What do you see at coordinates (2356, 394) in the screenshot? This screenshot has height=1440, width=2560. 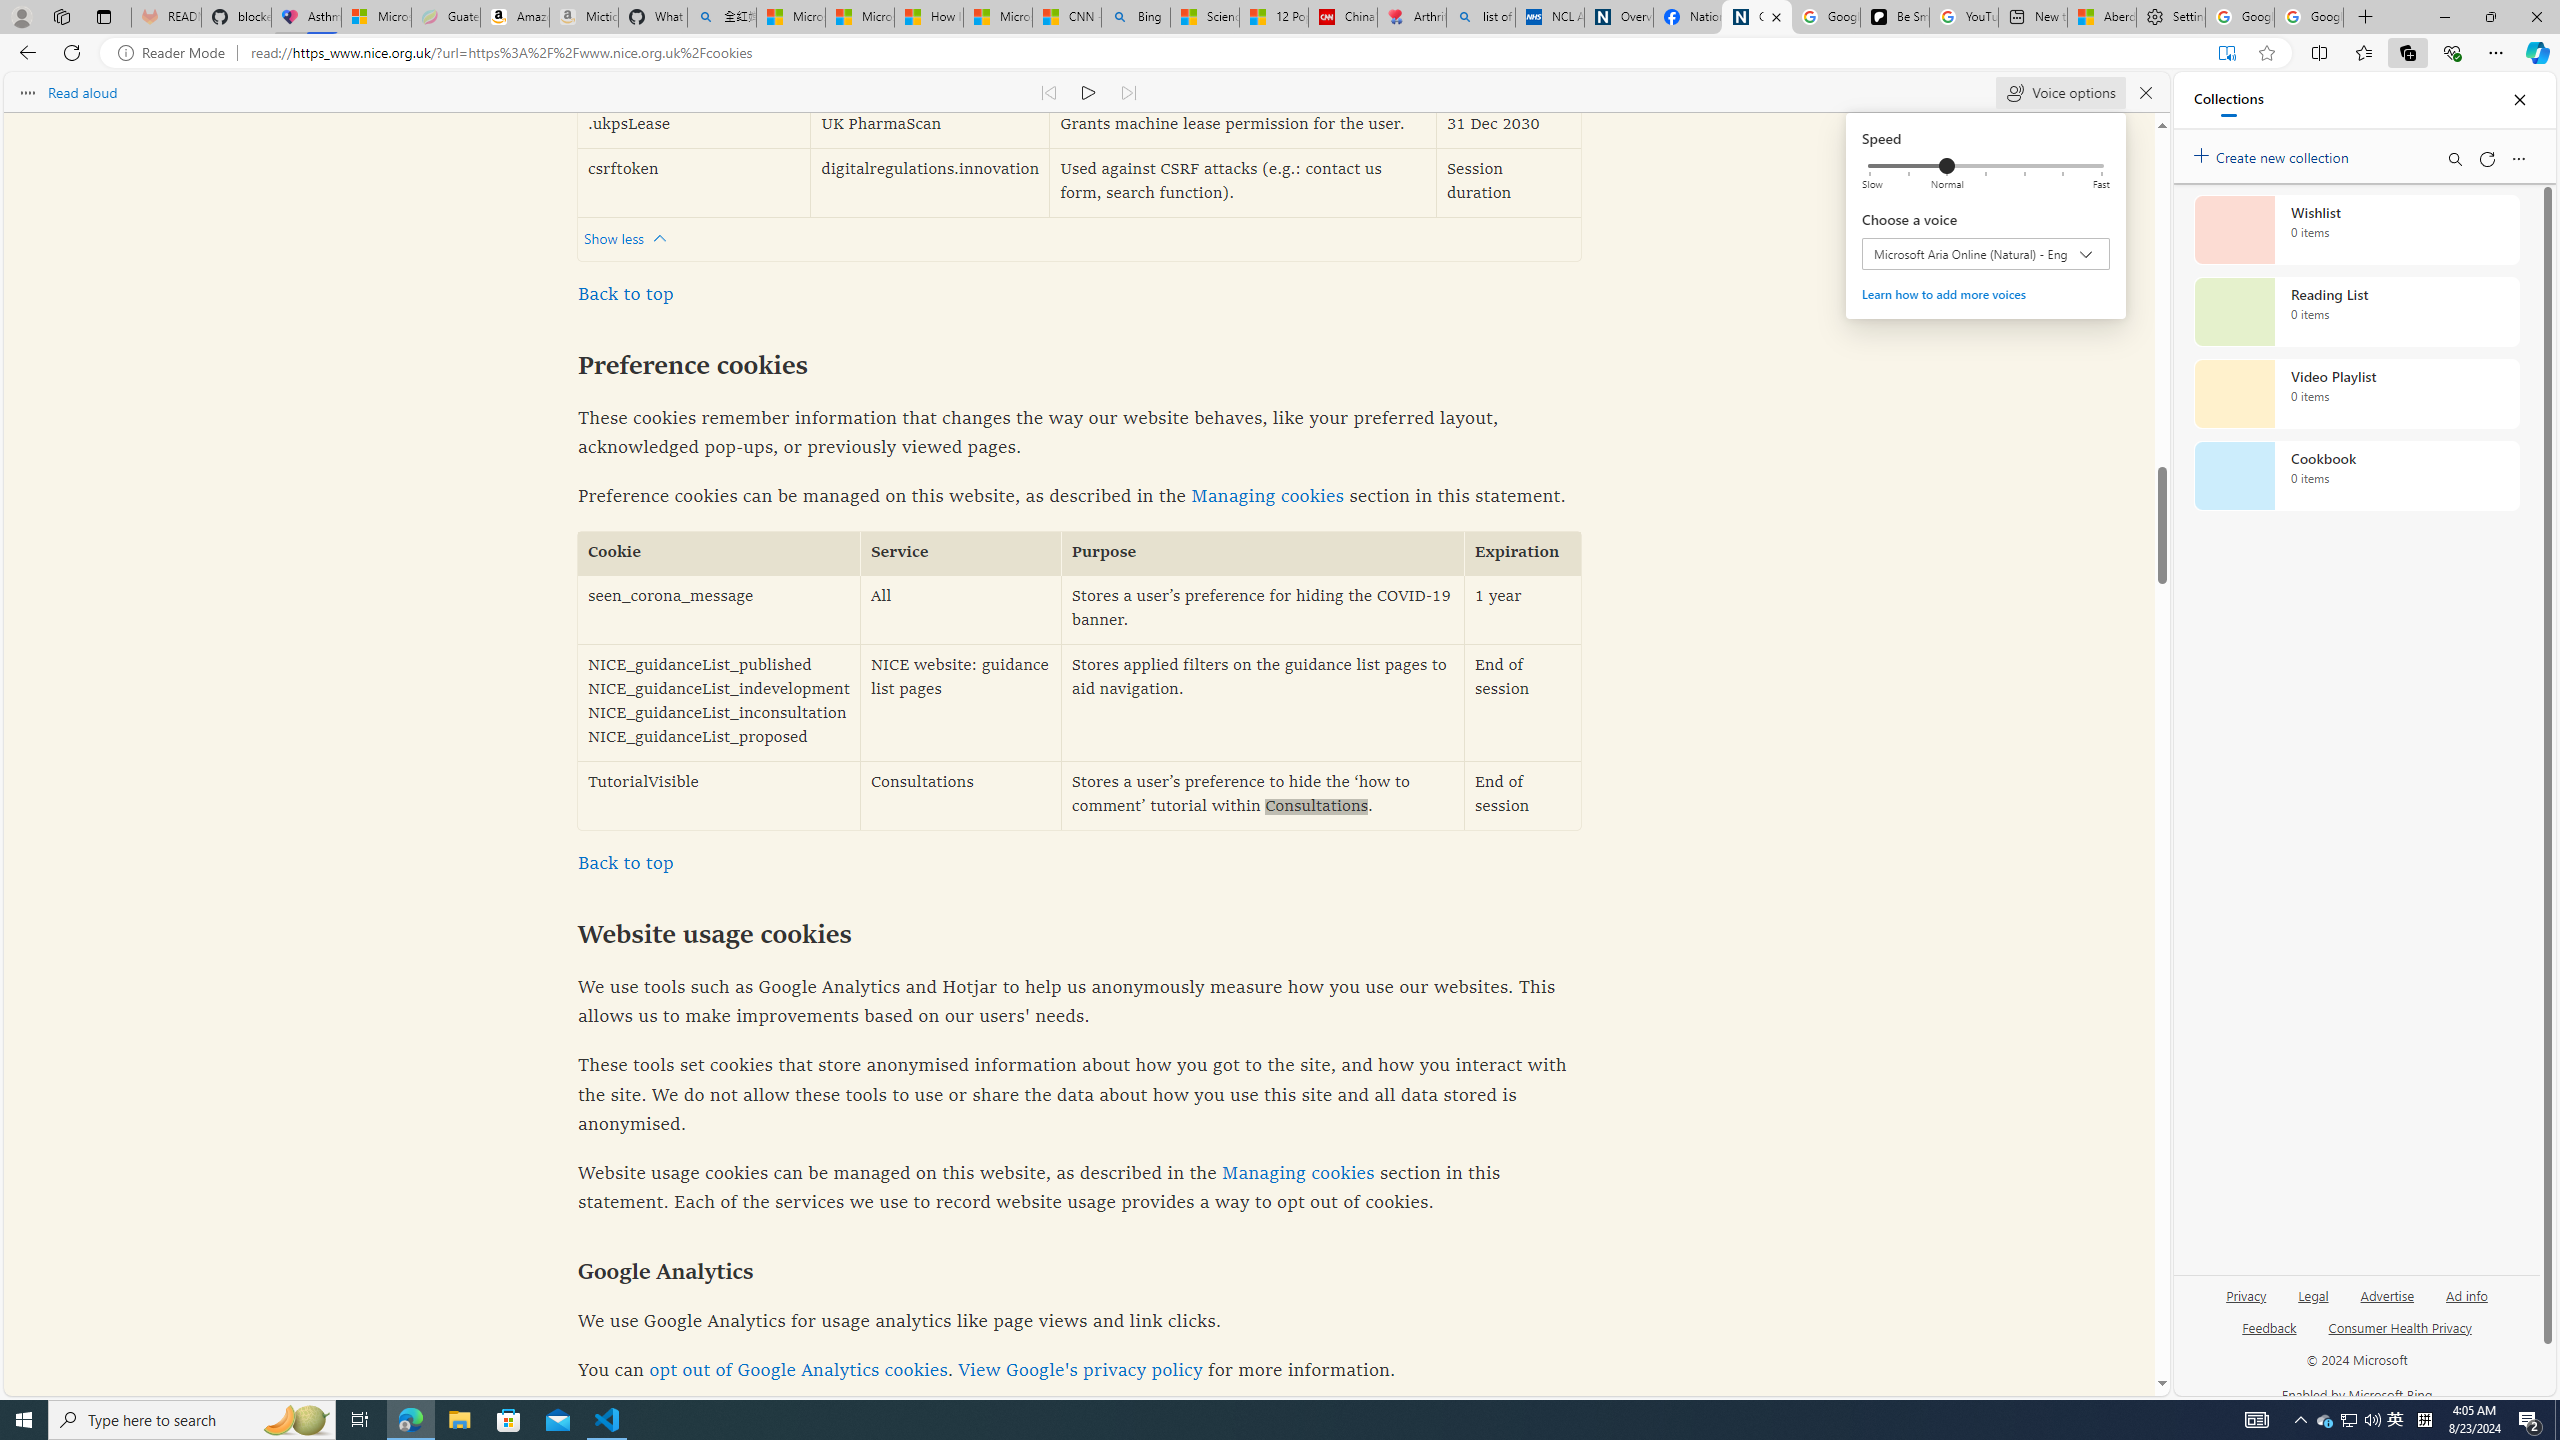 I see `Video Playlist collection, 0 items` at bounding box center [2356, 394].